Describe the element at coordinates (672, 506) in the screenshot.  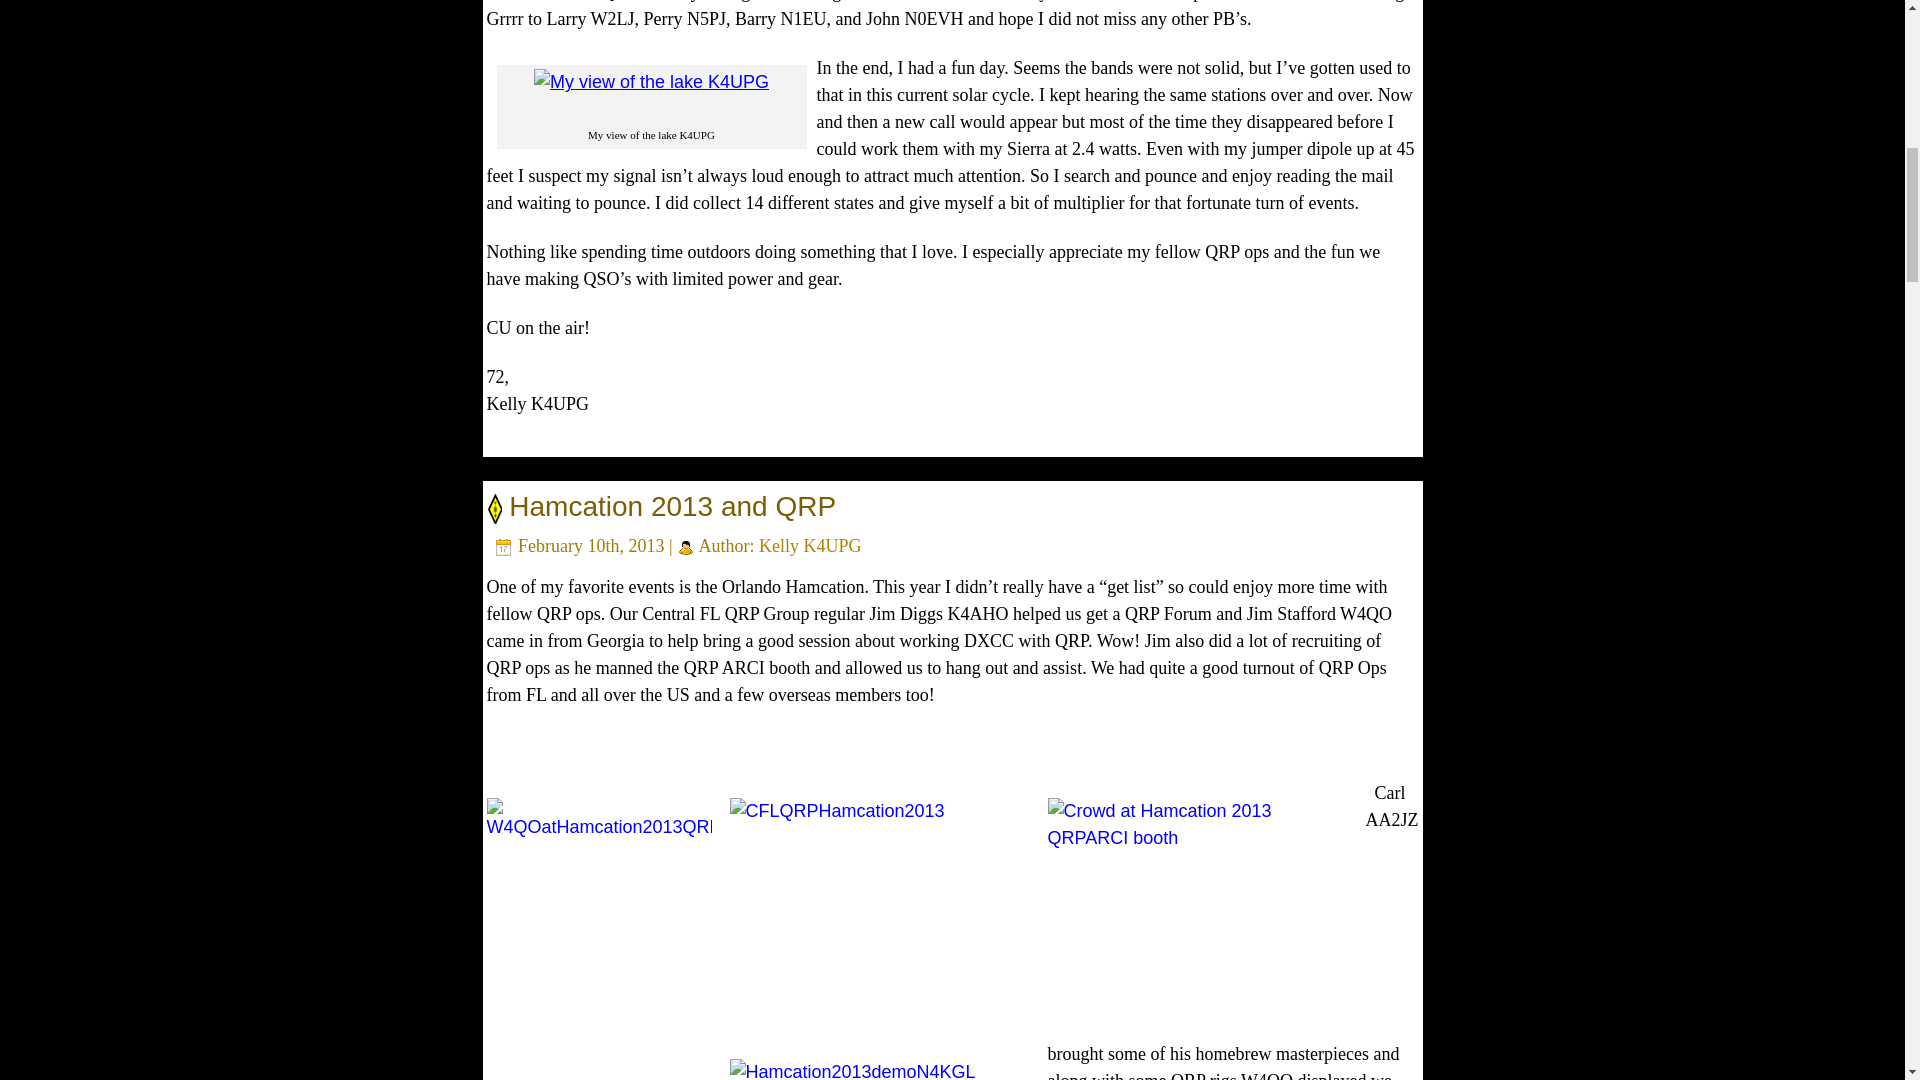
I see `Hamcation 2013 and QRP` at that location.